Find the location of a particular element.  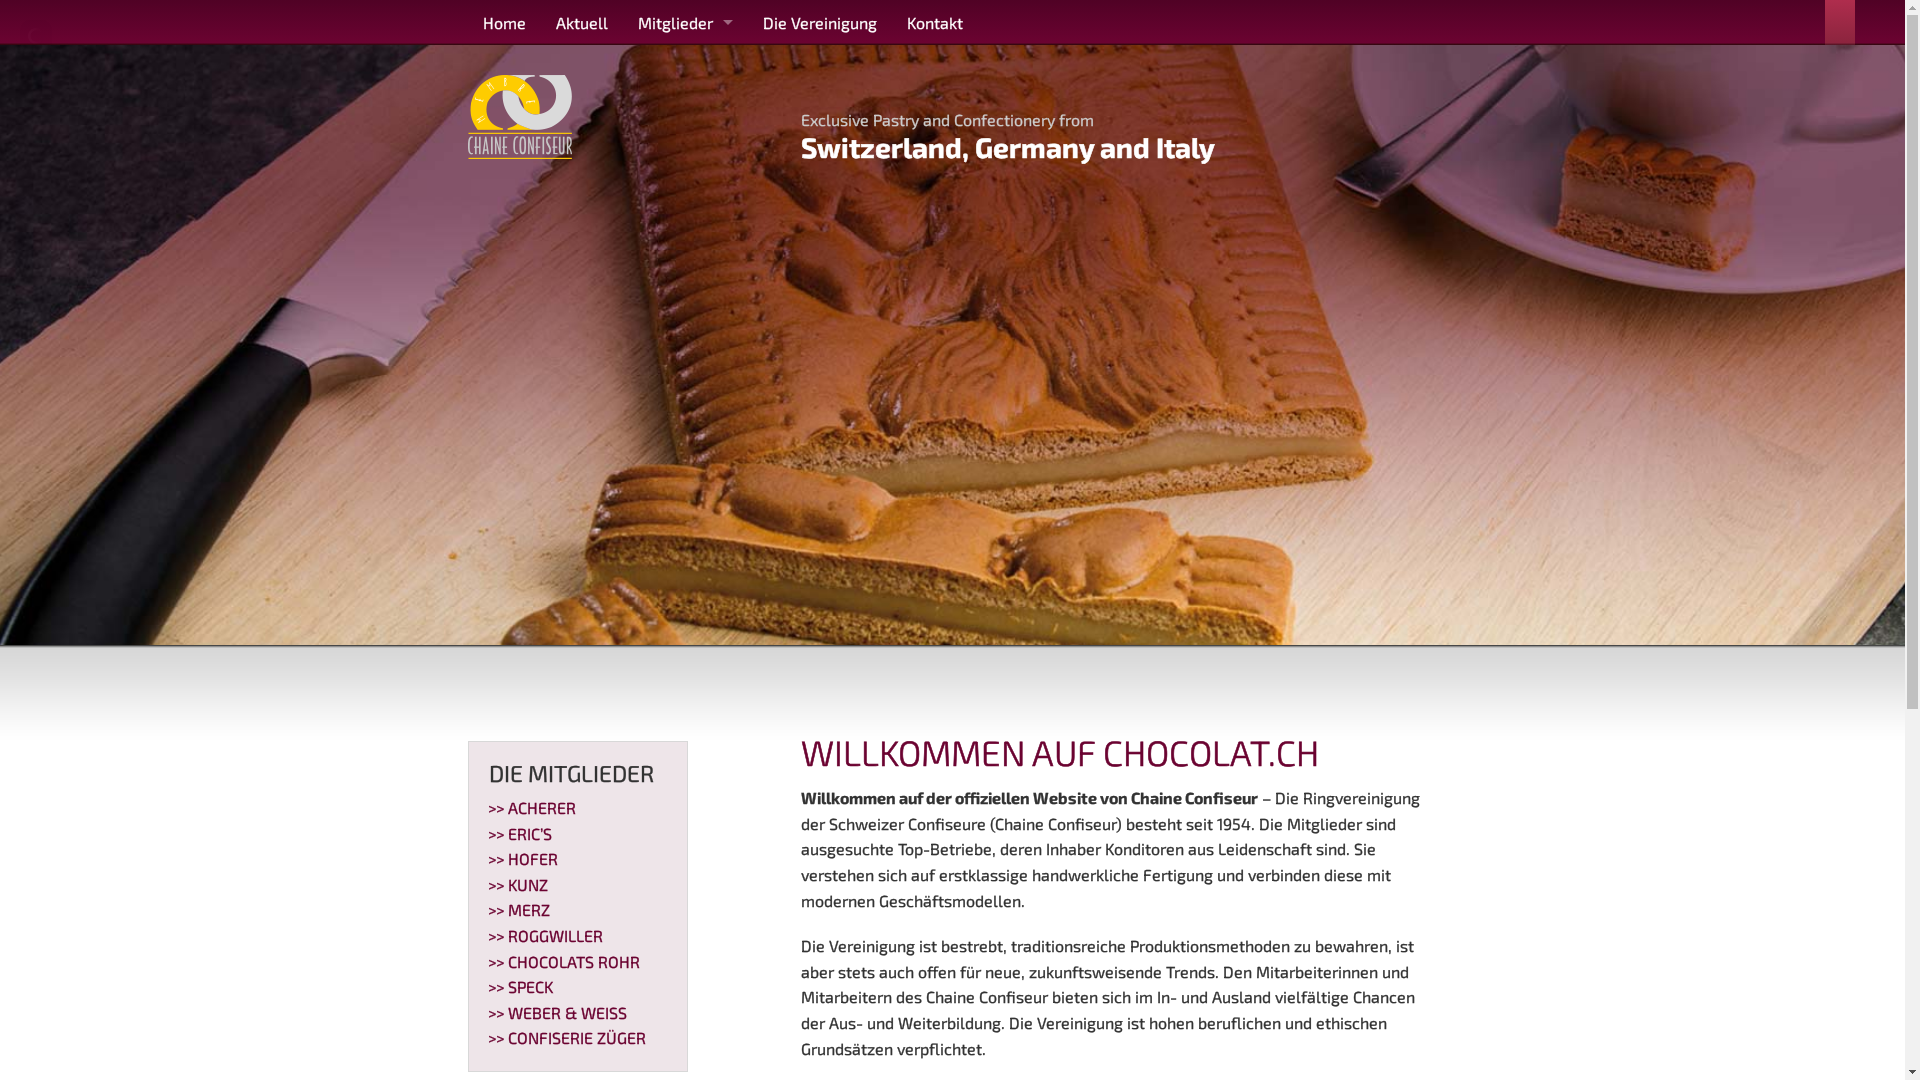

>> HOFER is located at coordinates (523, 858).